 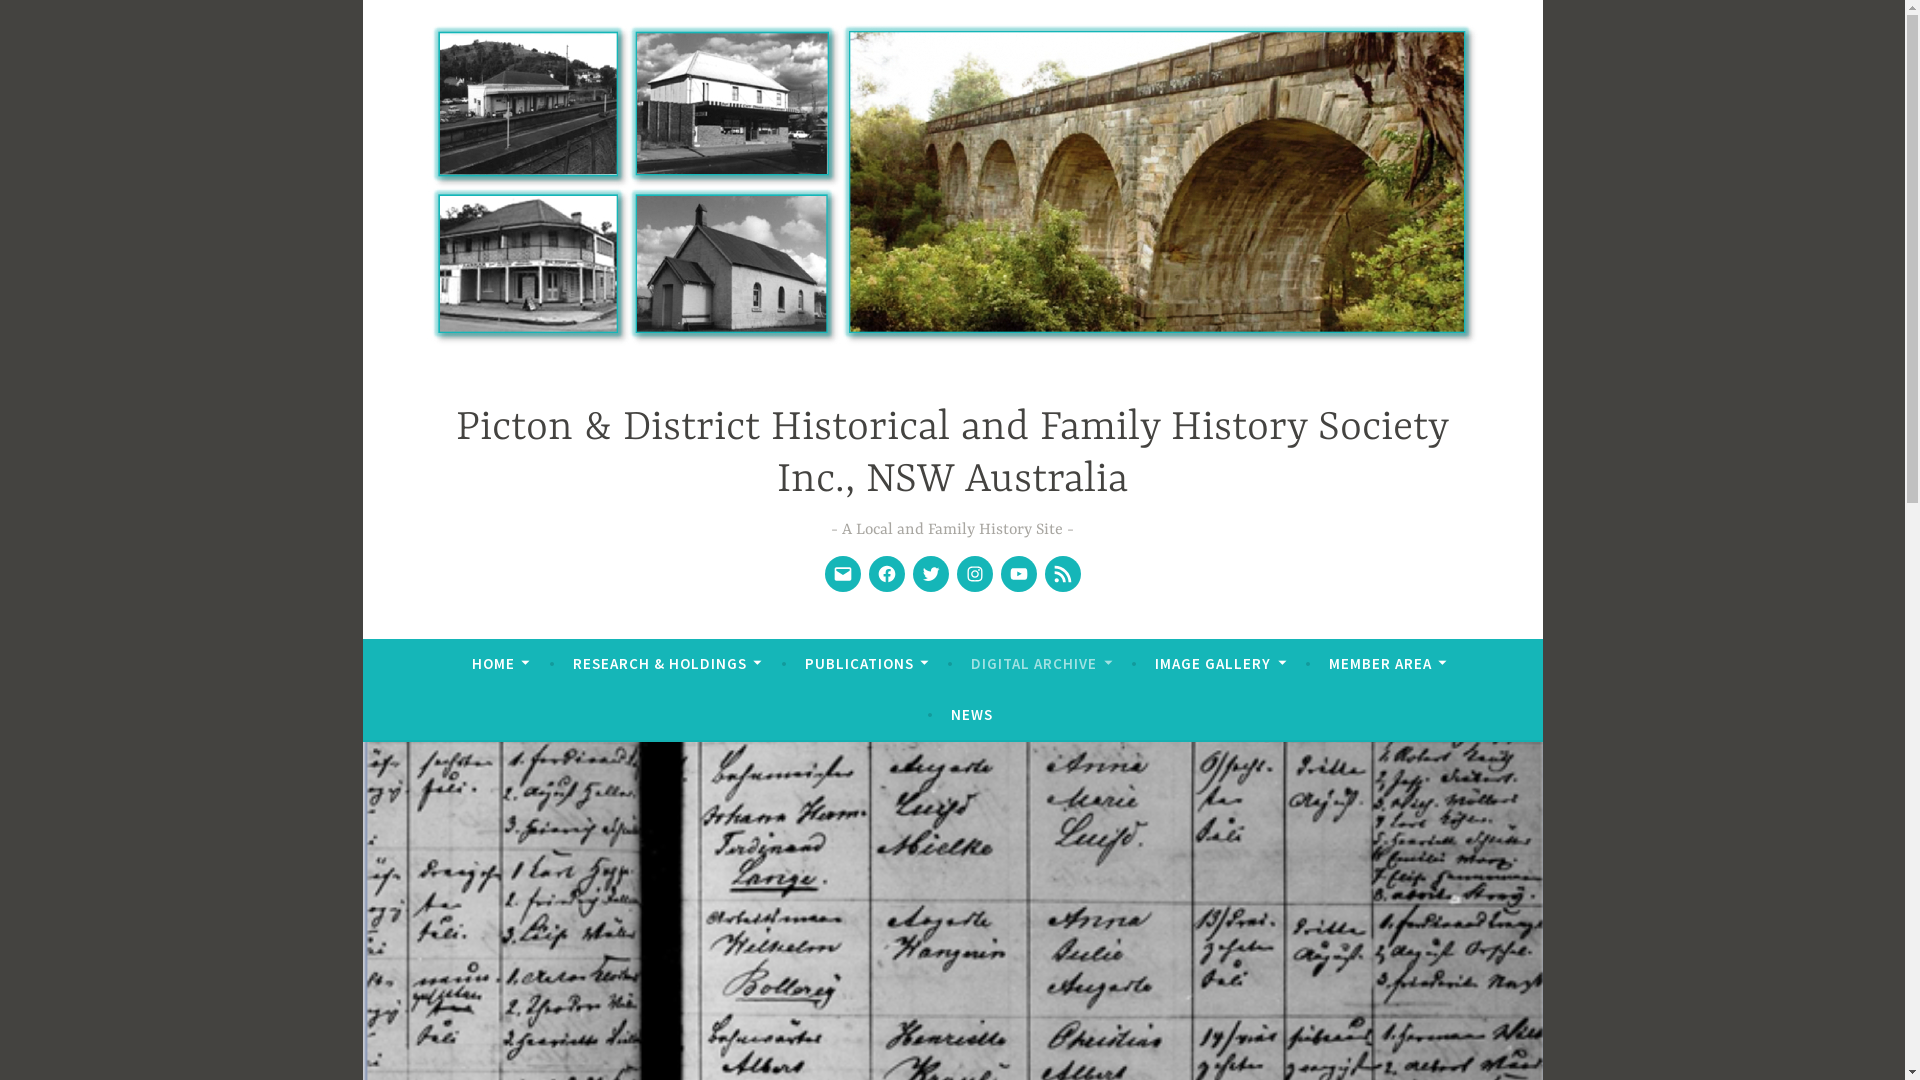 I want to click on DIGITAL ARCHIVE, so click(x=1042, y=664).